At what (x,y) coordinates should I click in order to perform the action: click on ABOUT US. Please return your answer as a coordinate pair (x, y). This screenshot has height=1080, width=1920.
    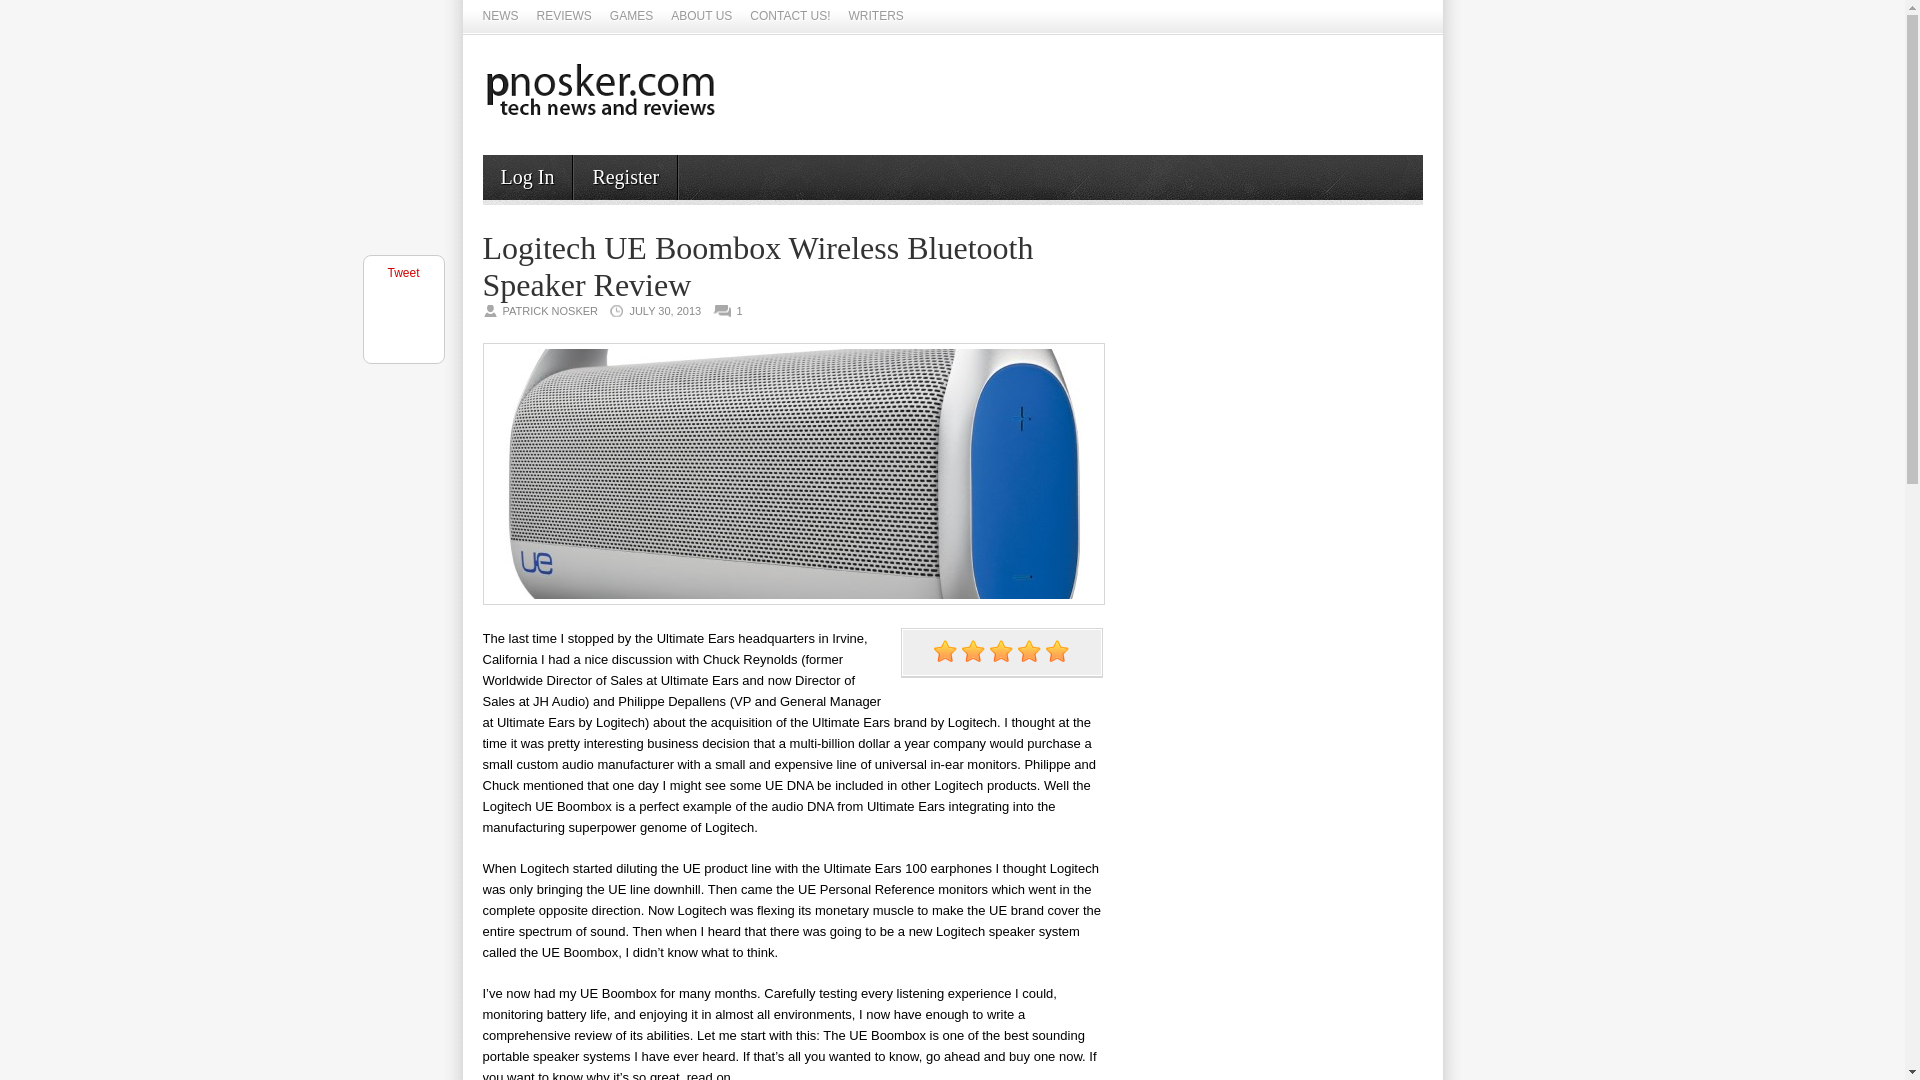
    Looking at the image, I should click on (700, 17).